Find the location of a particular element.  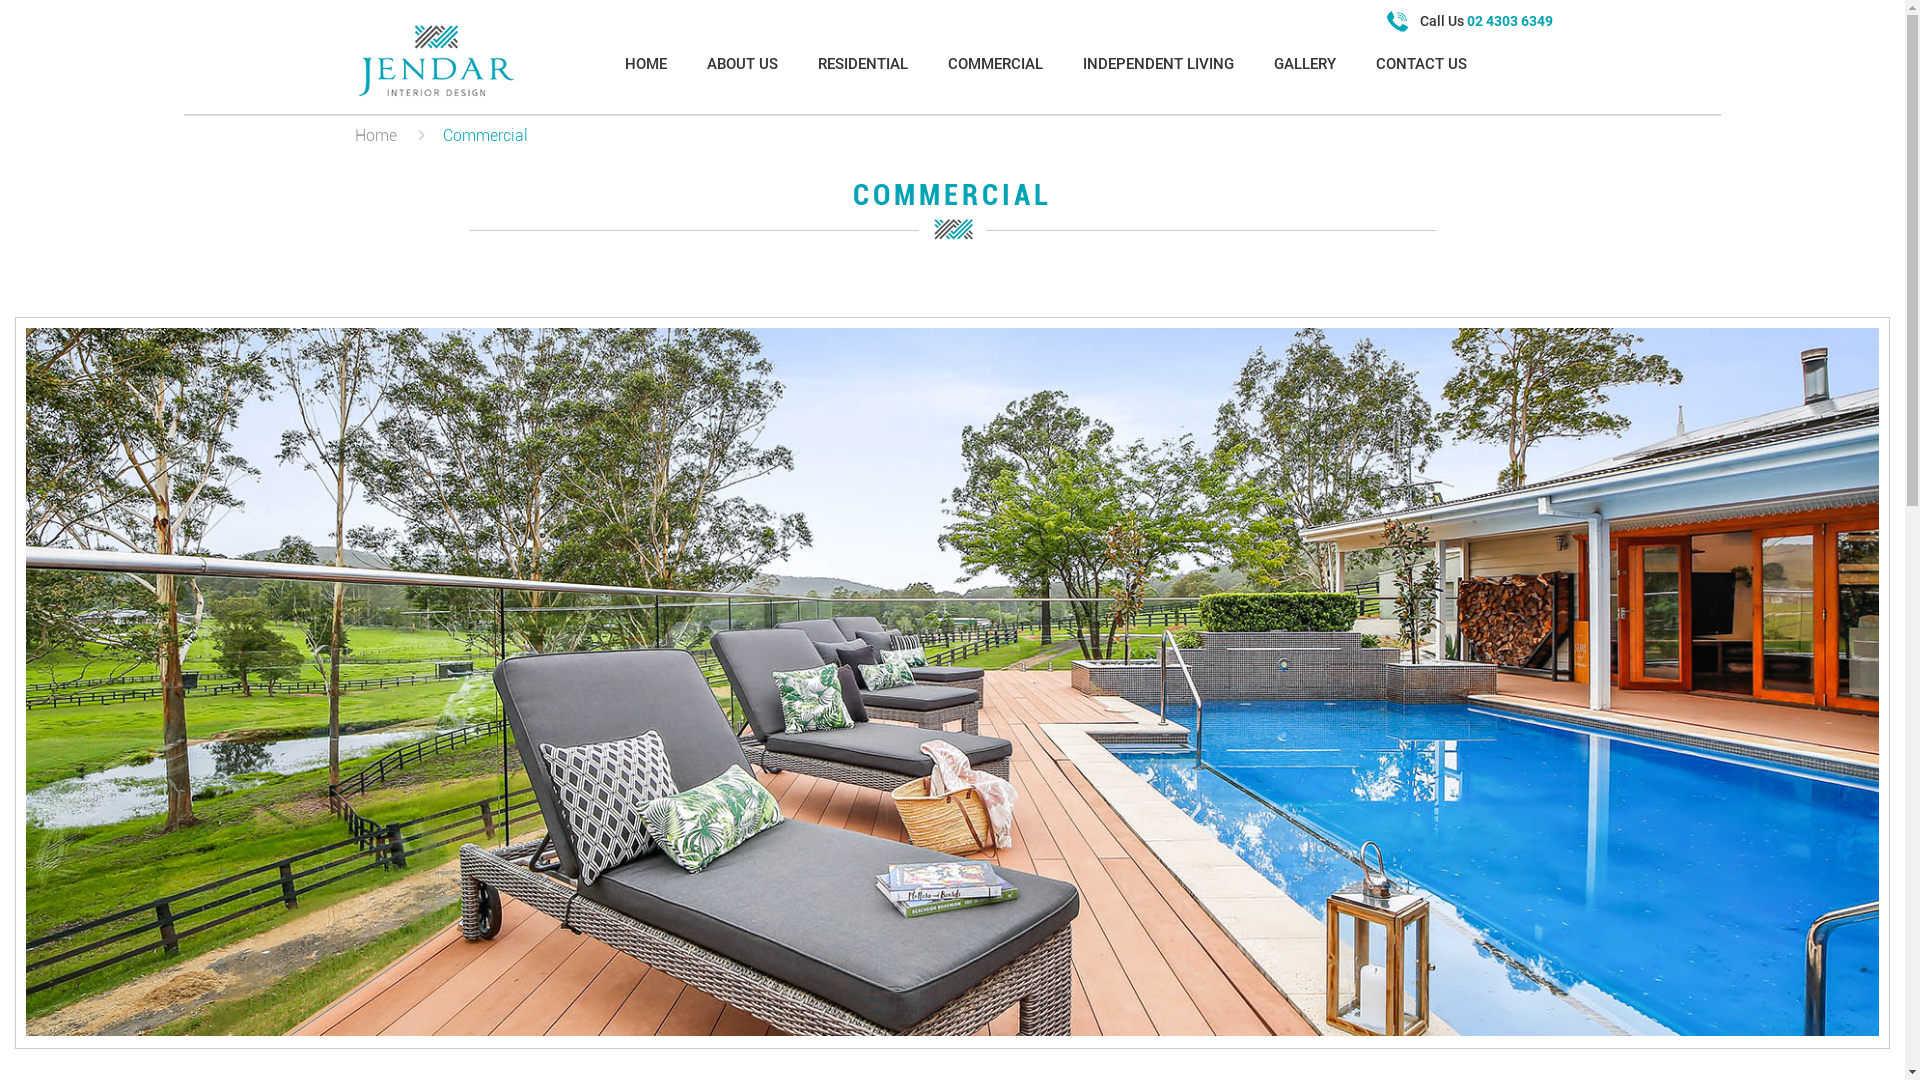

Home is located at coordinates (376, 136).